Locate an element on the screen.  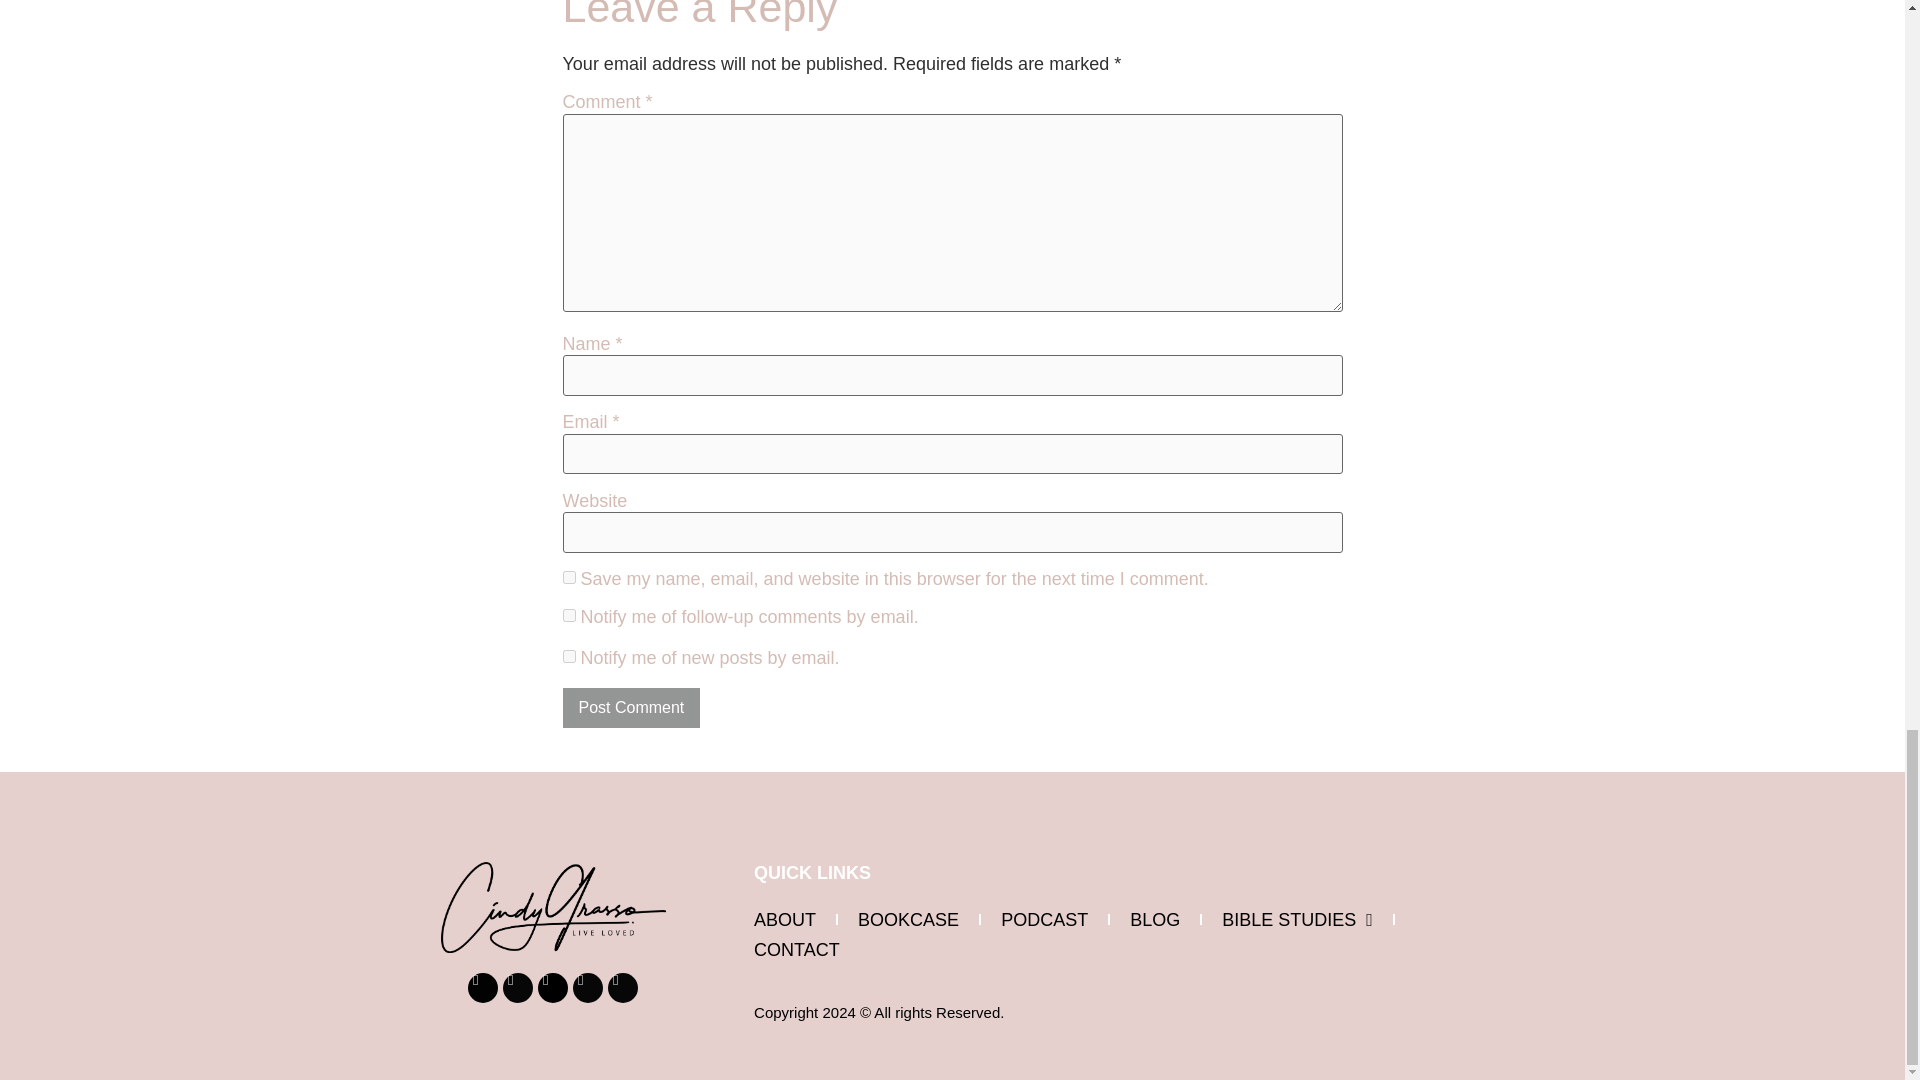
subscribe is located at coordinates (568, 616).